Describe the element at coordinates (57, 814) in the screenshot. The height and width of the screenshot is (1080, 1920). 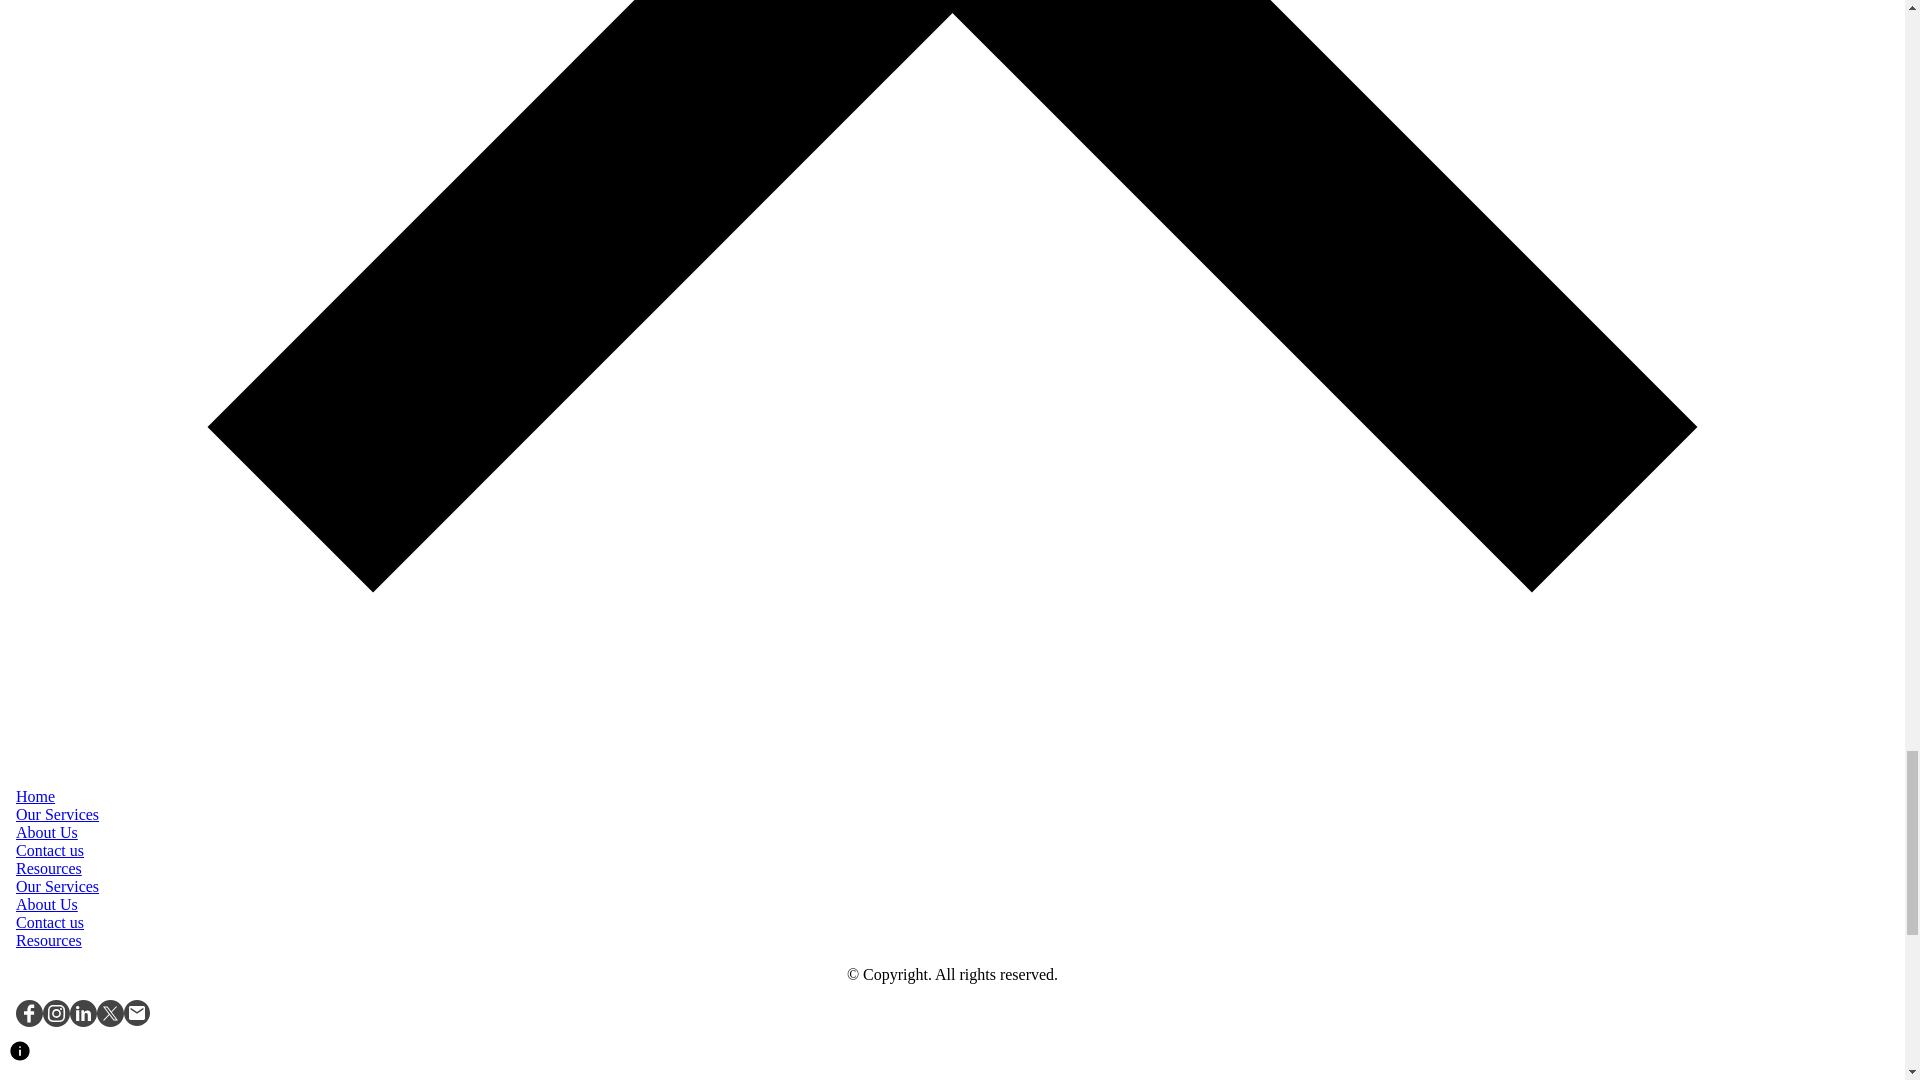
I see `Our Services` at that location.